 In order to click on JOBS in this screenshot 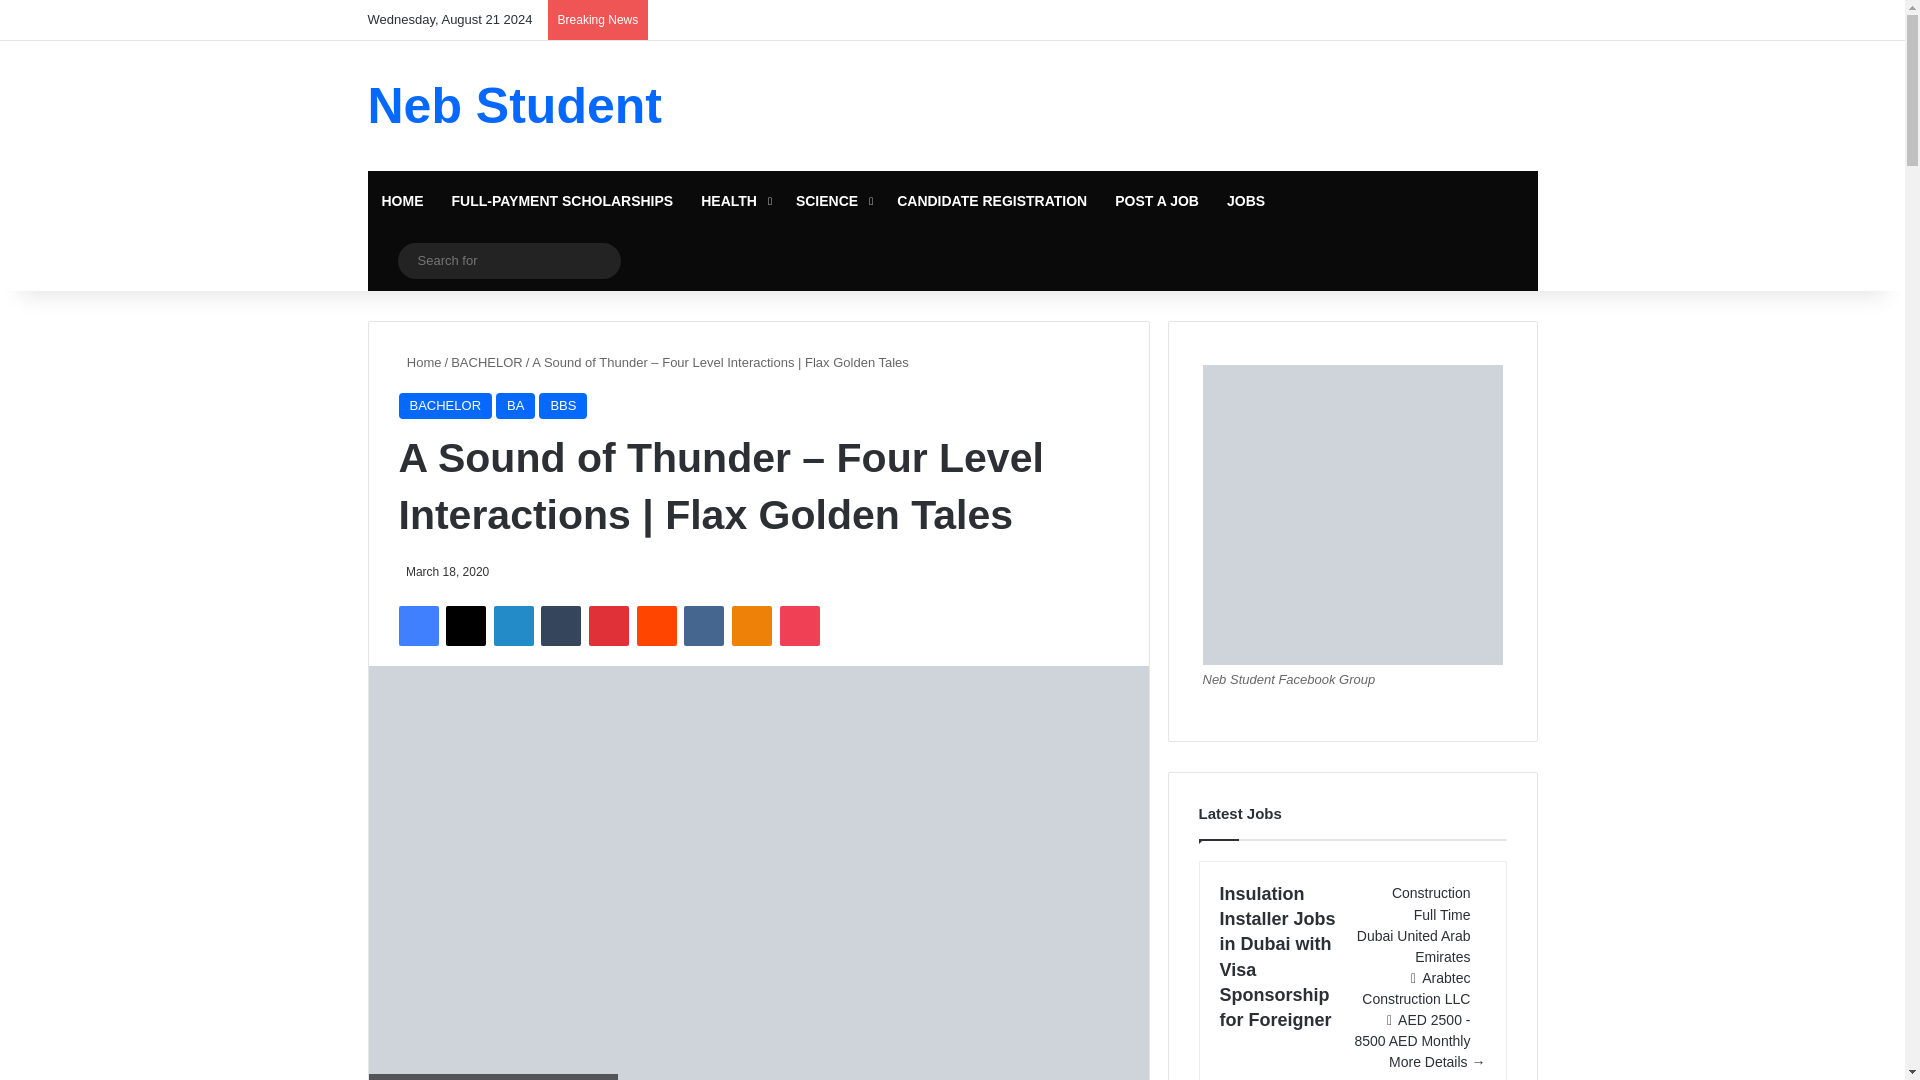, I will do `click(1246, 200)`.